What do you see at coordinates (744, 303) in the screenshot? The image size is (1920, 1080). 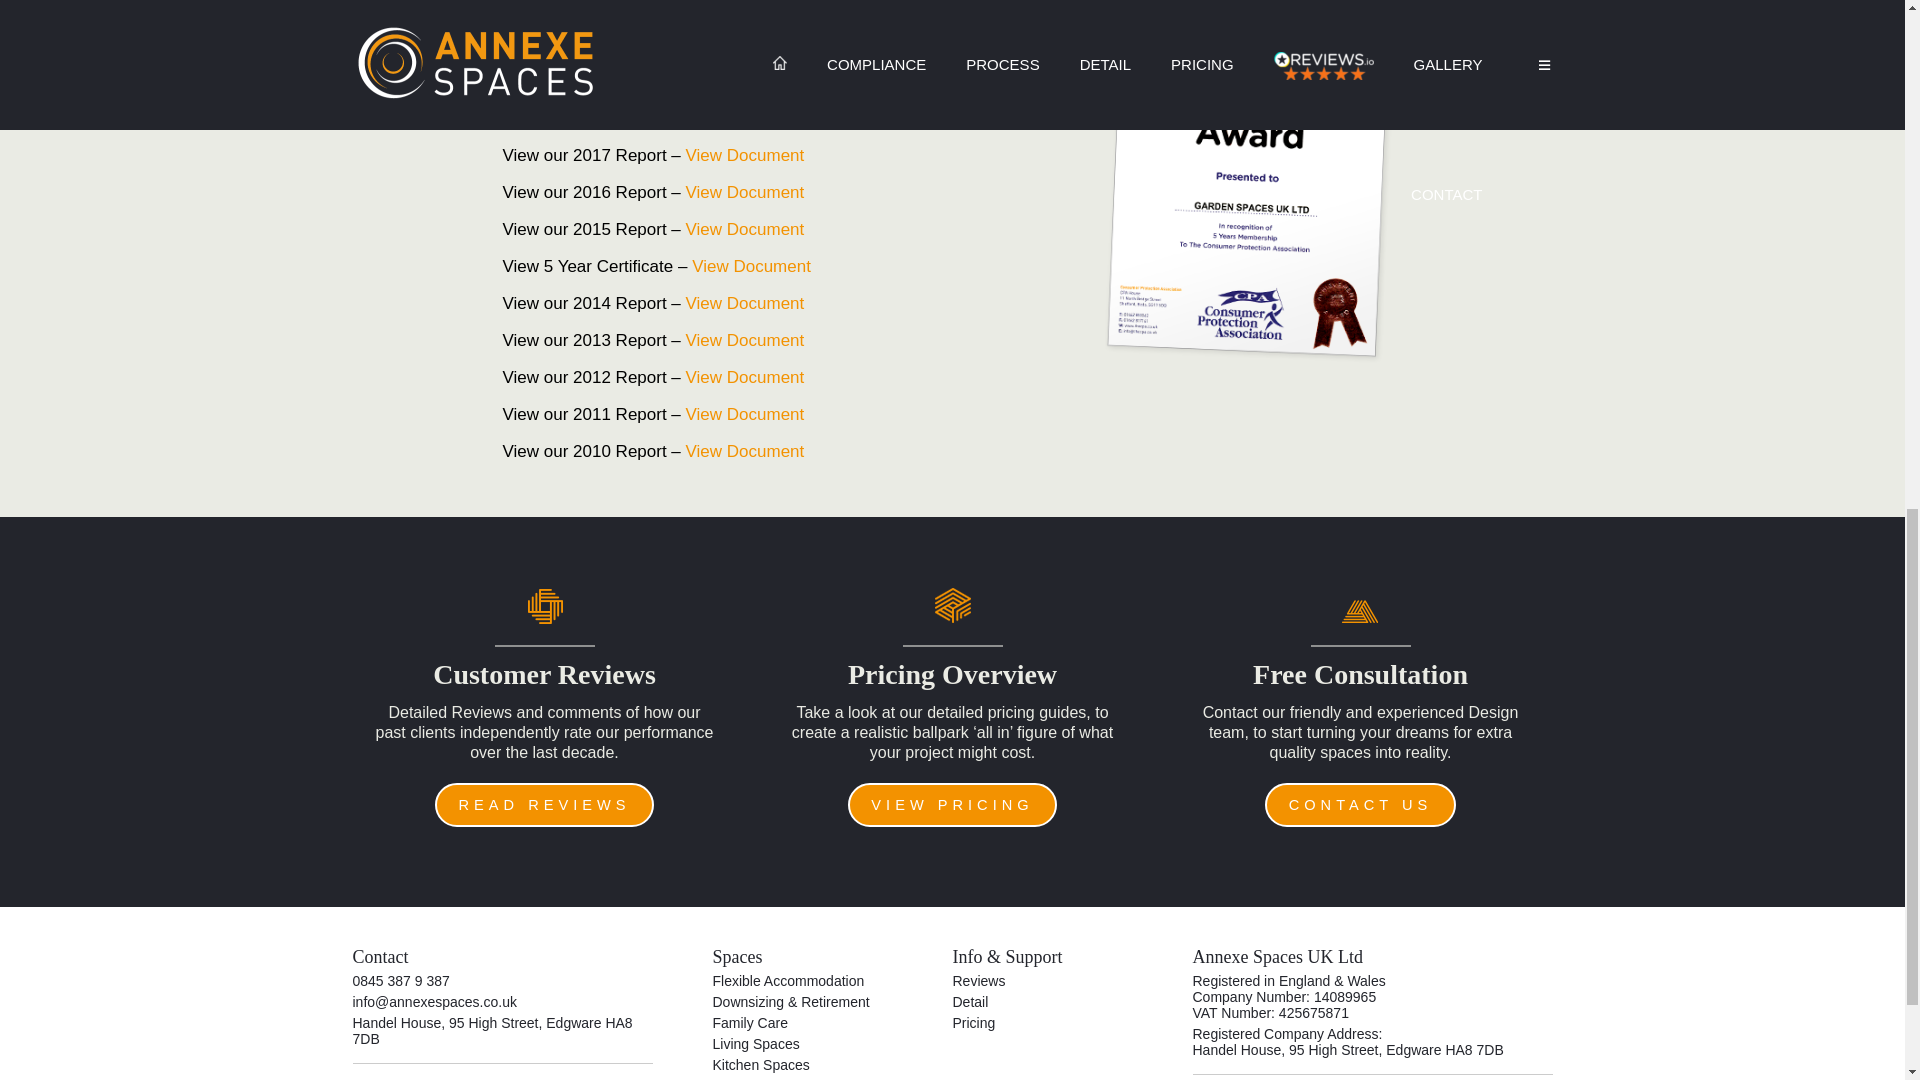 I see `View Document` at bounding box center [744, 303].